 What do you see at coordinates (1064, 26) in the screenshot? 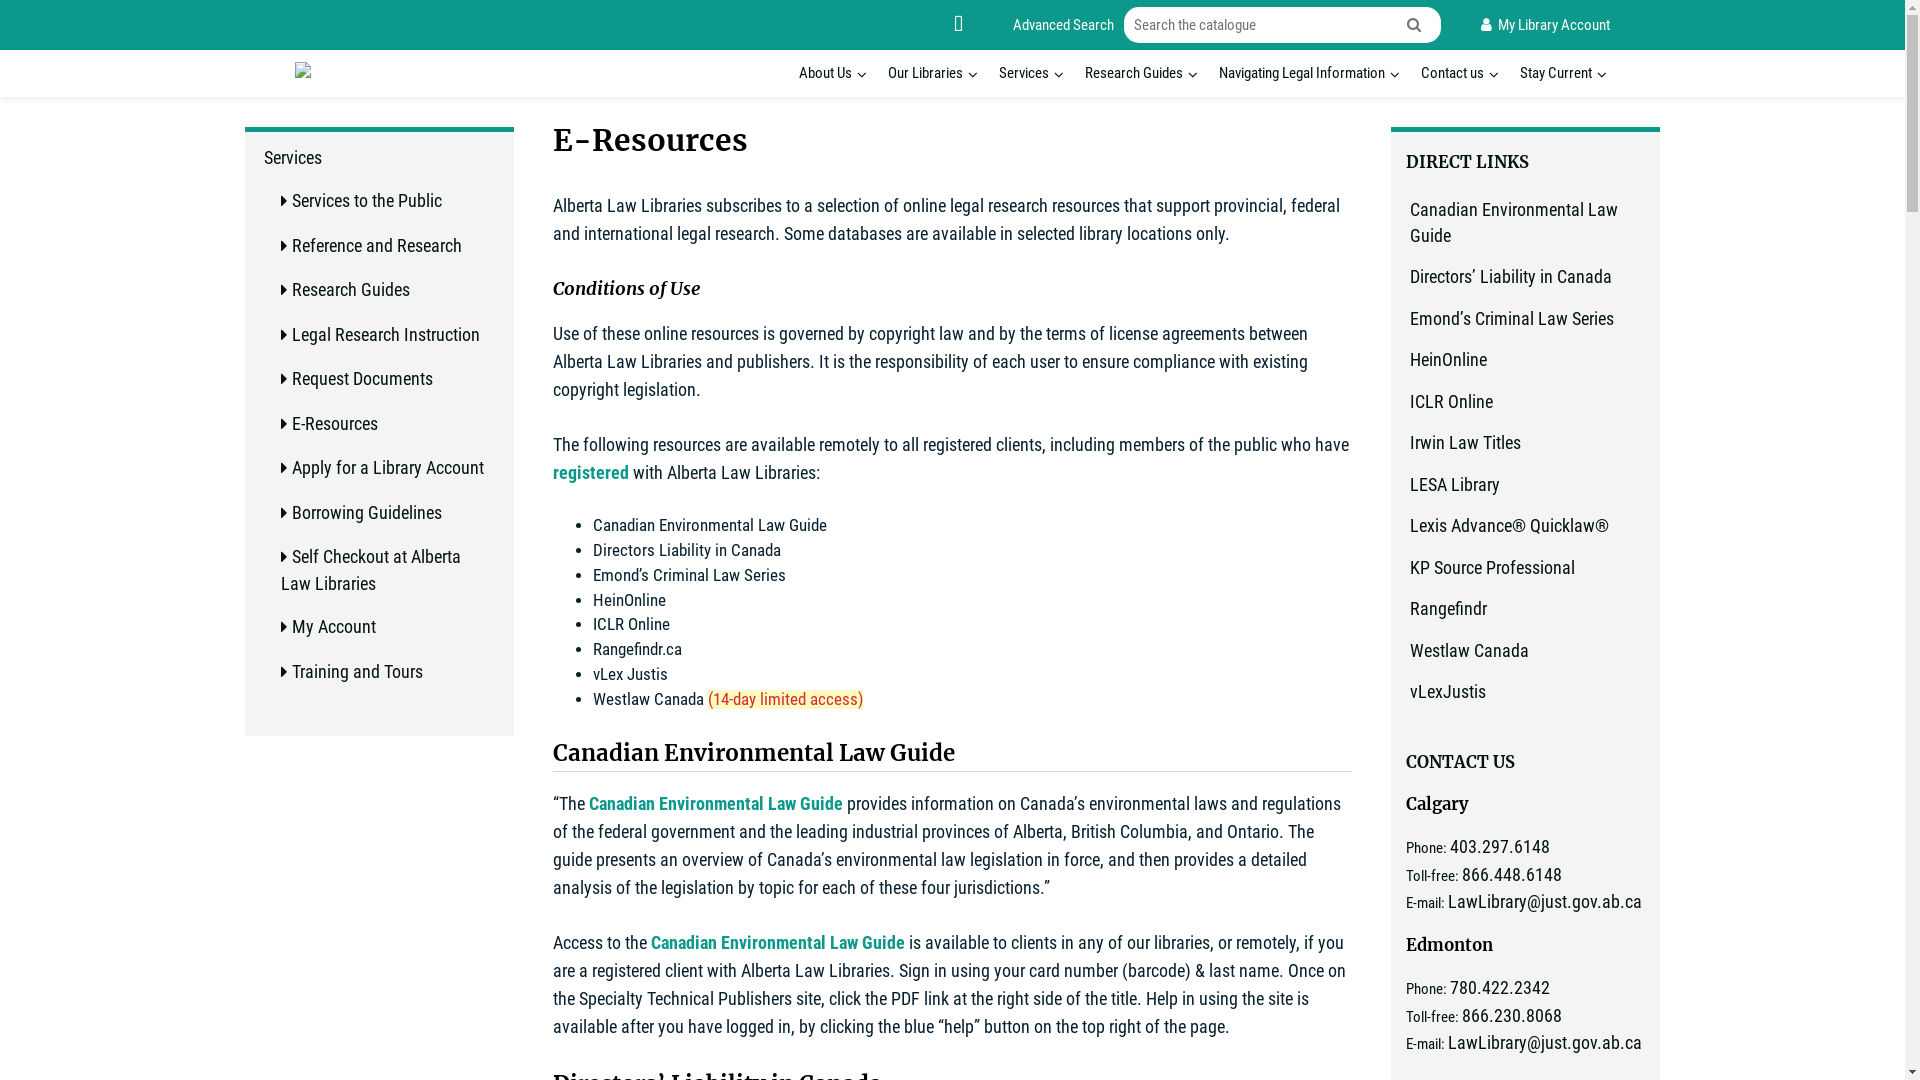
I see `Advanced Search` at bounding box center [1064, 26].